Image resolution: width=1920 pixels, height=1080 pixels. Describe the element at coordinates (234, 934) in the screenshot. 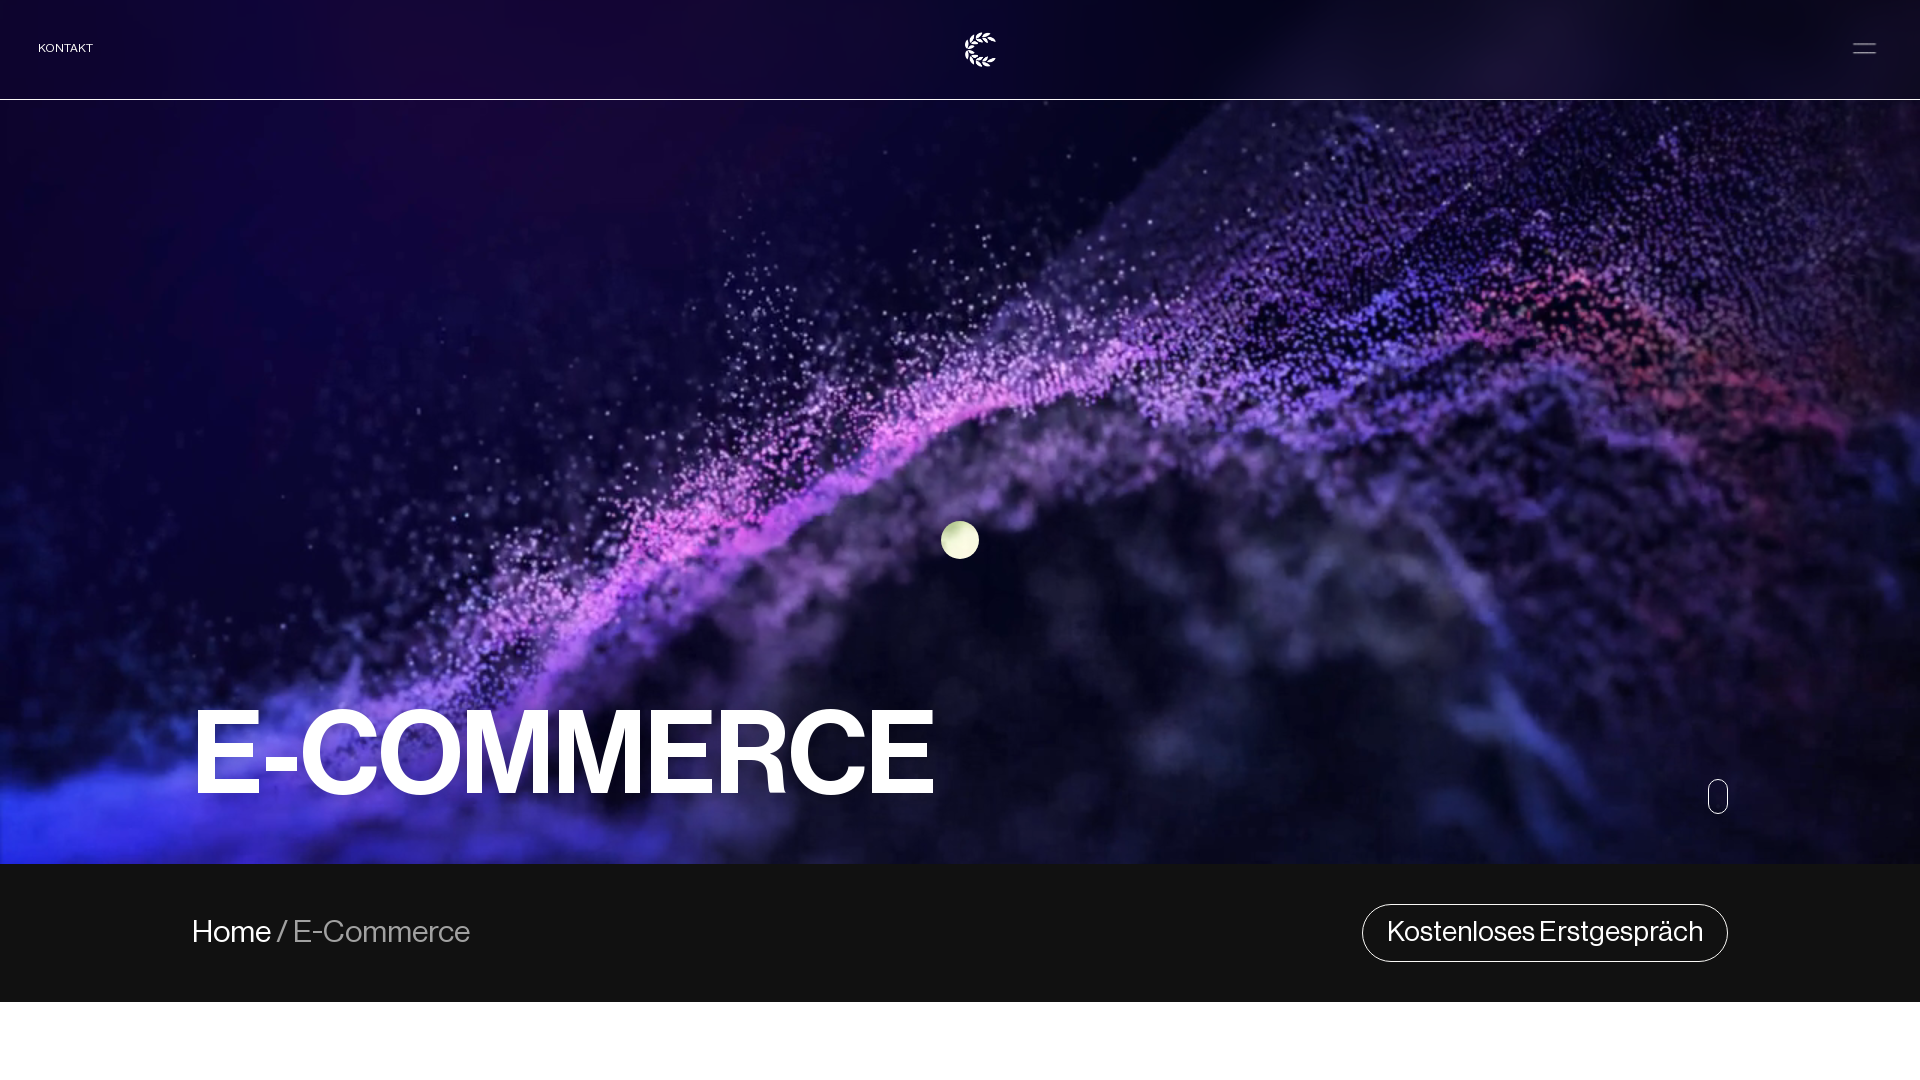

I see `Home` at that location.